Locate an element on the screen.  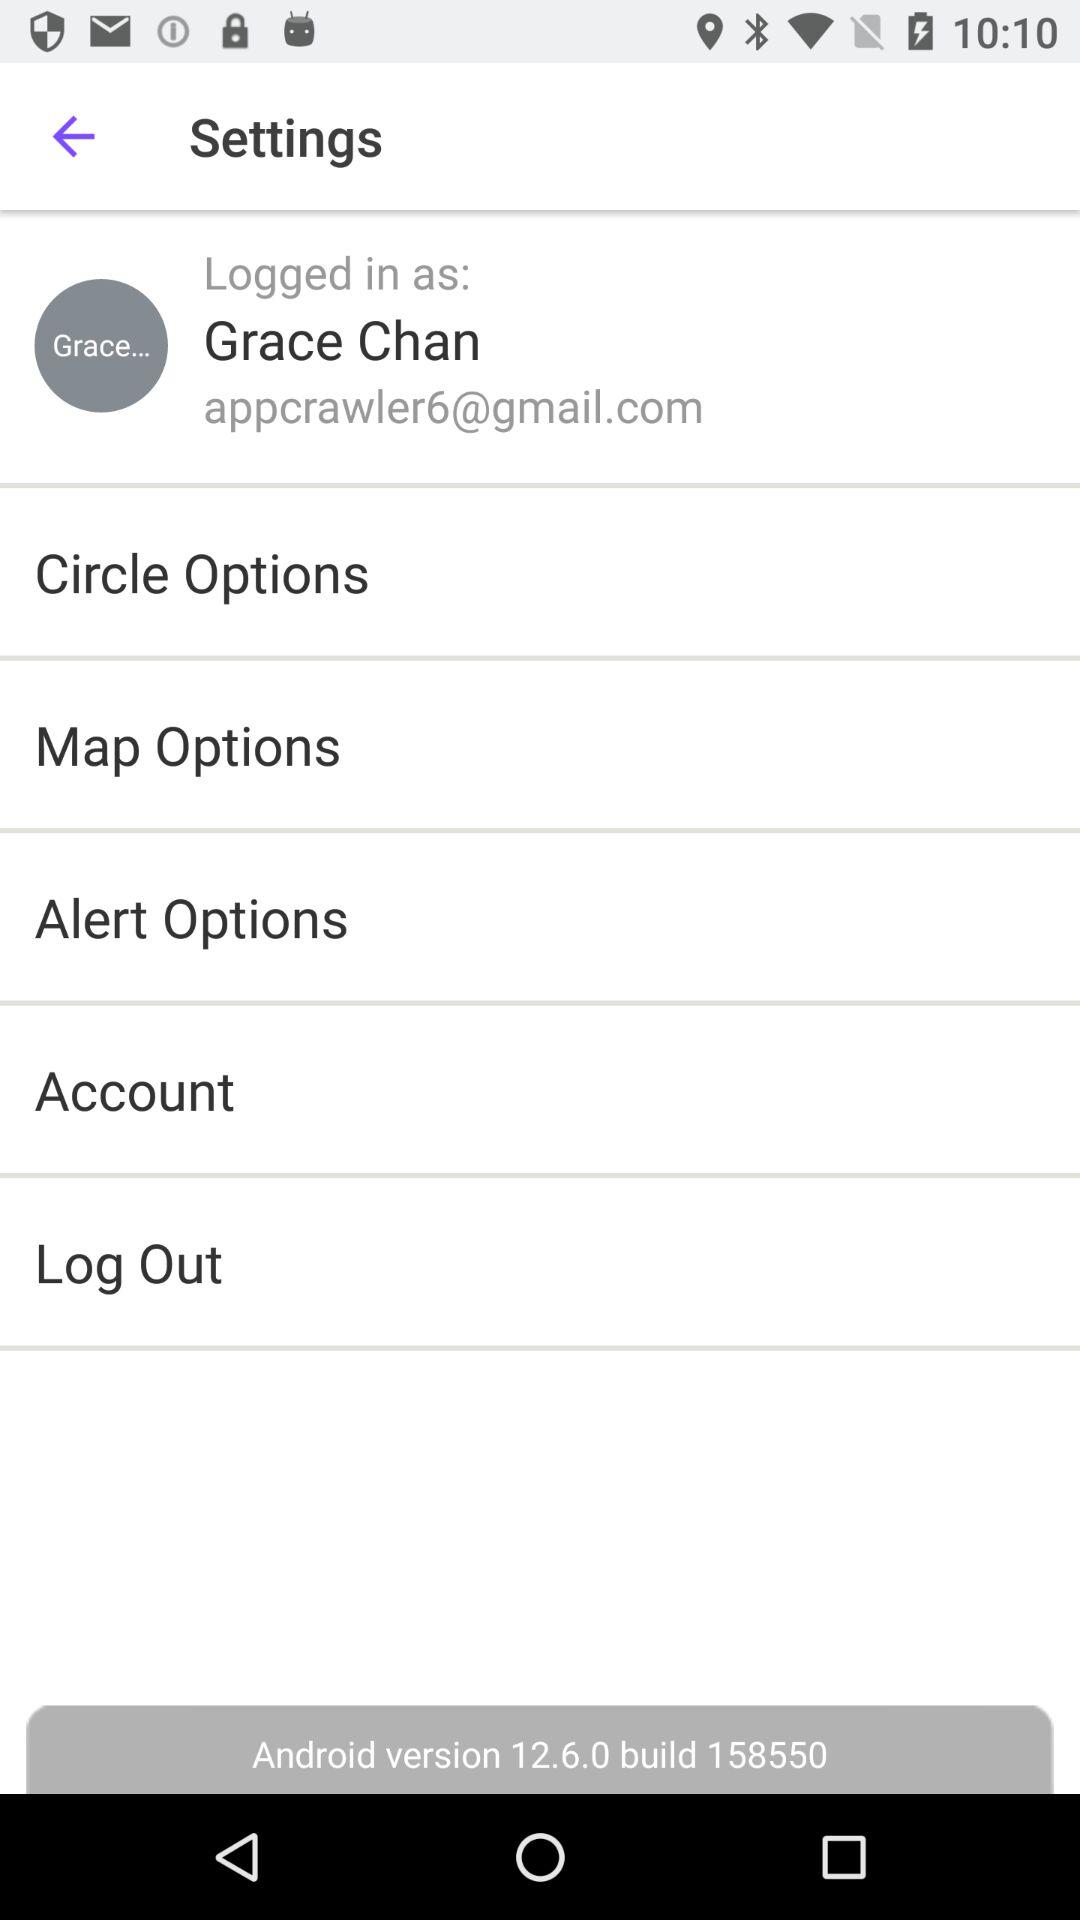
press icon below logged in as: icon is located at coordinates (342, 338).